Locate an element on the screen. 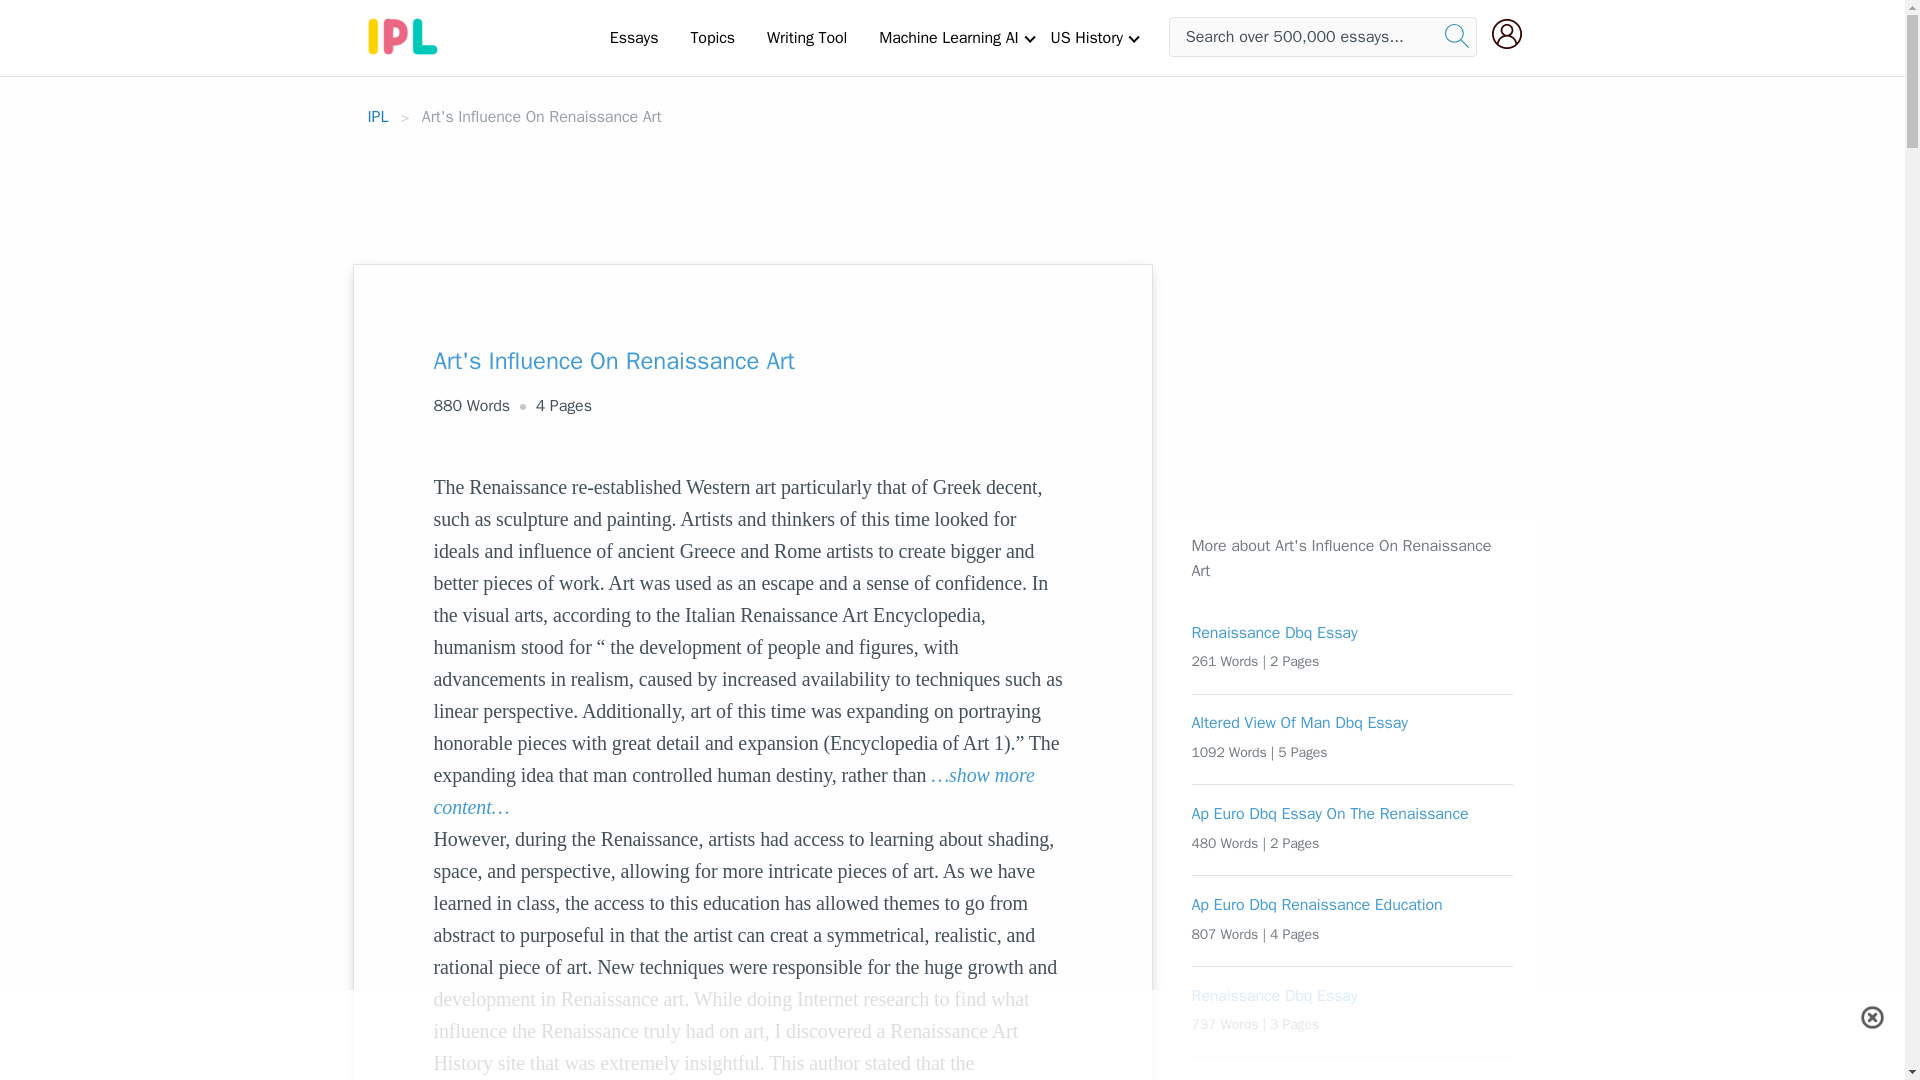 Image resolution: width=1920 pixels, height=1080 pixels. Writing Tool is located at coordinates (806, 37).